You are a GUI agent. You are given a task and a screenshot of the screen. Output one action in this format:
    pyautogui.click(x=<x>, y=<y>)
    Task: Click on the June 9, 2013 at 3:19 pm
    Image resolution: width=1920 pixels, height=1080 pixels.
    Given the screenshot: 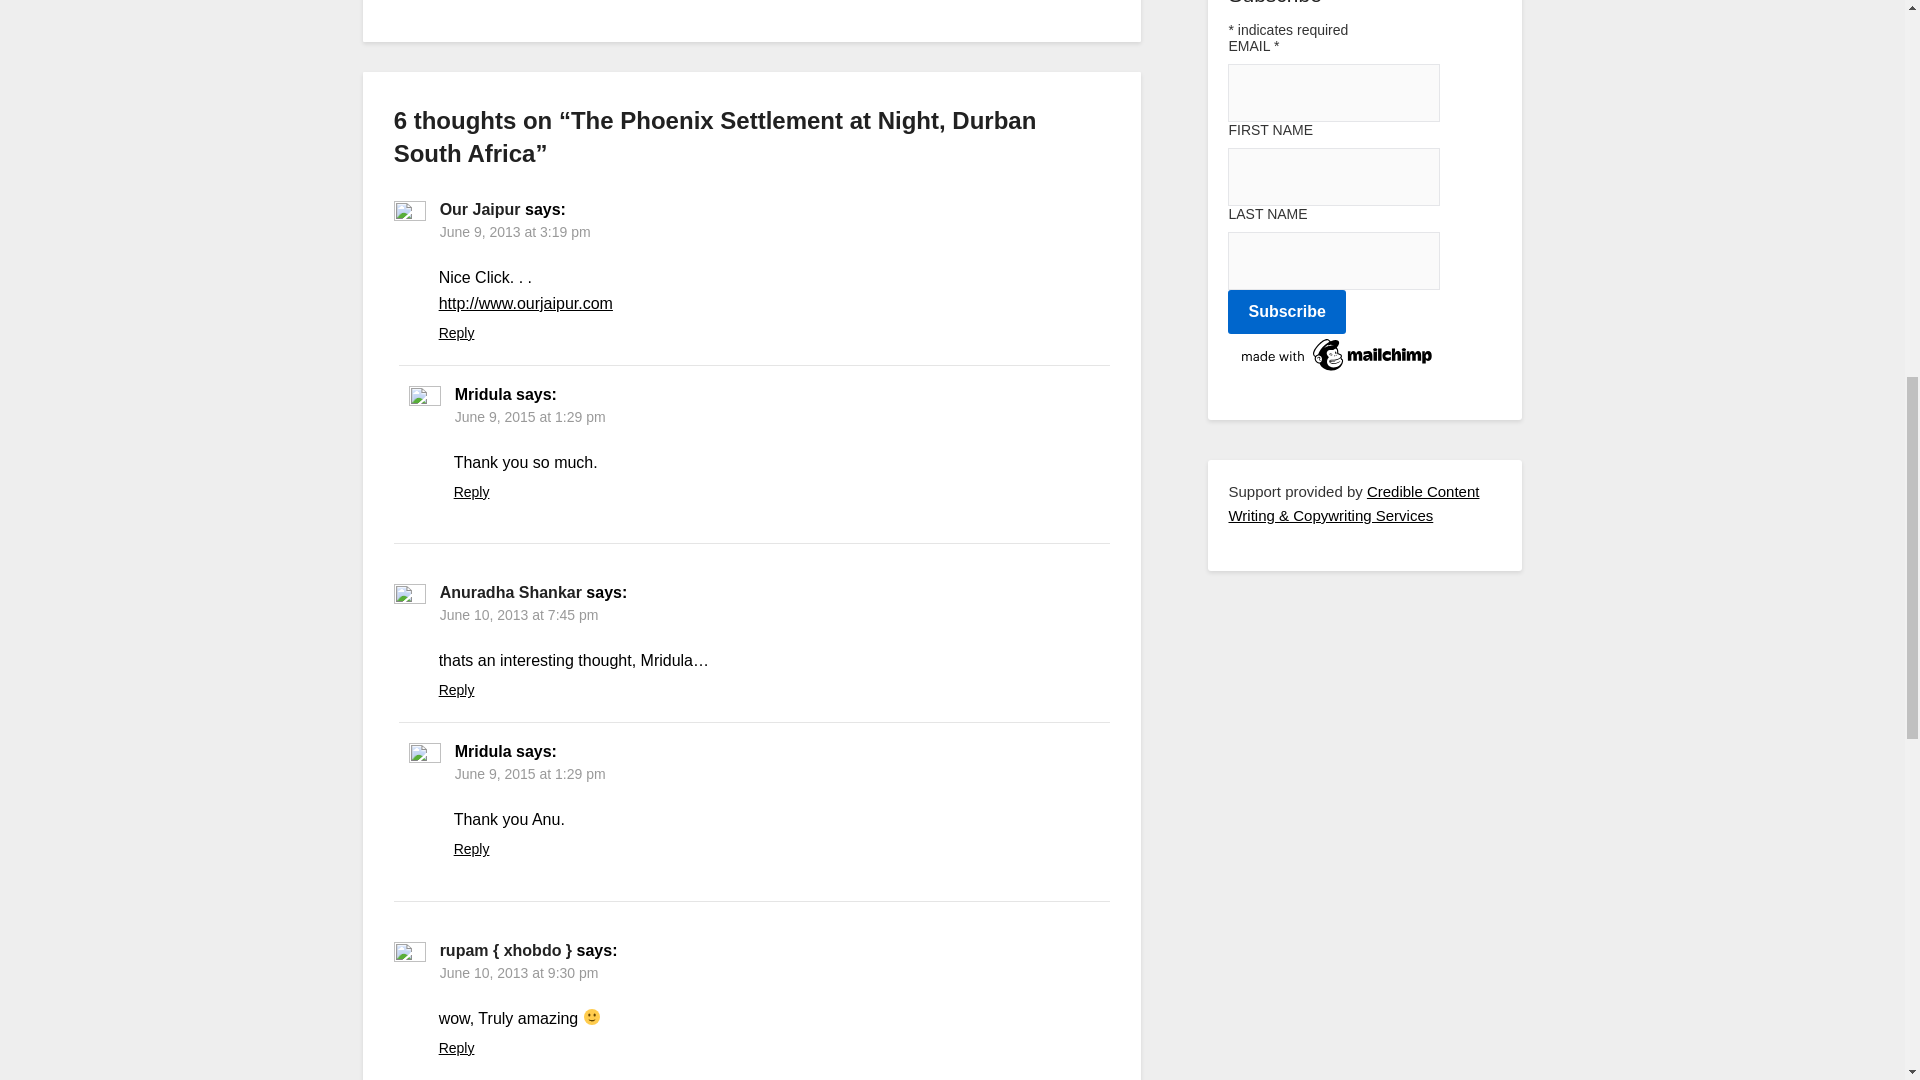 What is the action you would take?
    pyautogui.click(x=515, y=231)
    